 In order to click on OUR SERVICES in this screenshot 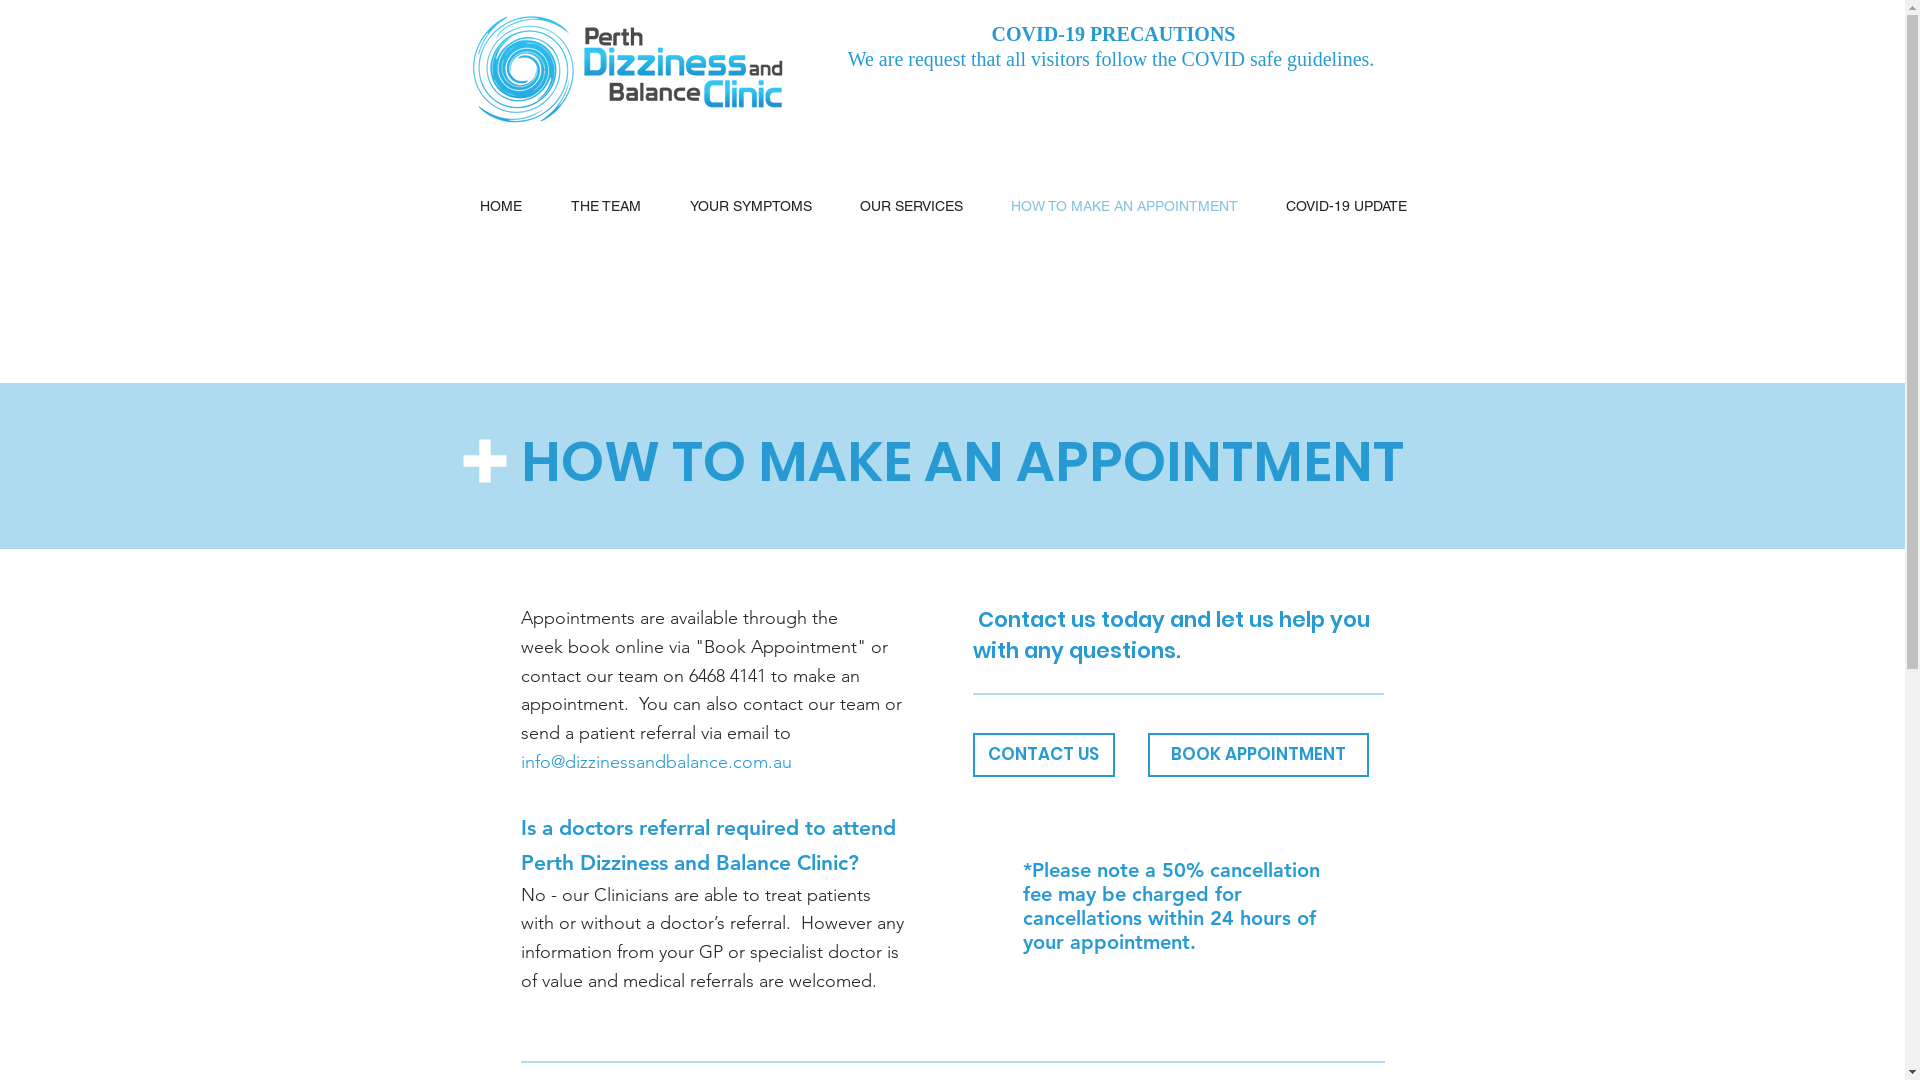, I will do `click(919, 206)`.